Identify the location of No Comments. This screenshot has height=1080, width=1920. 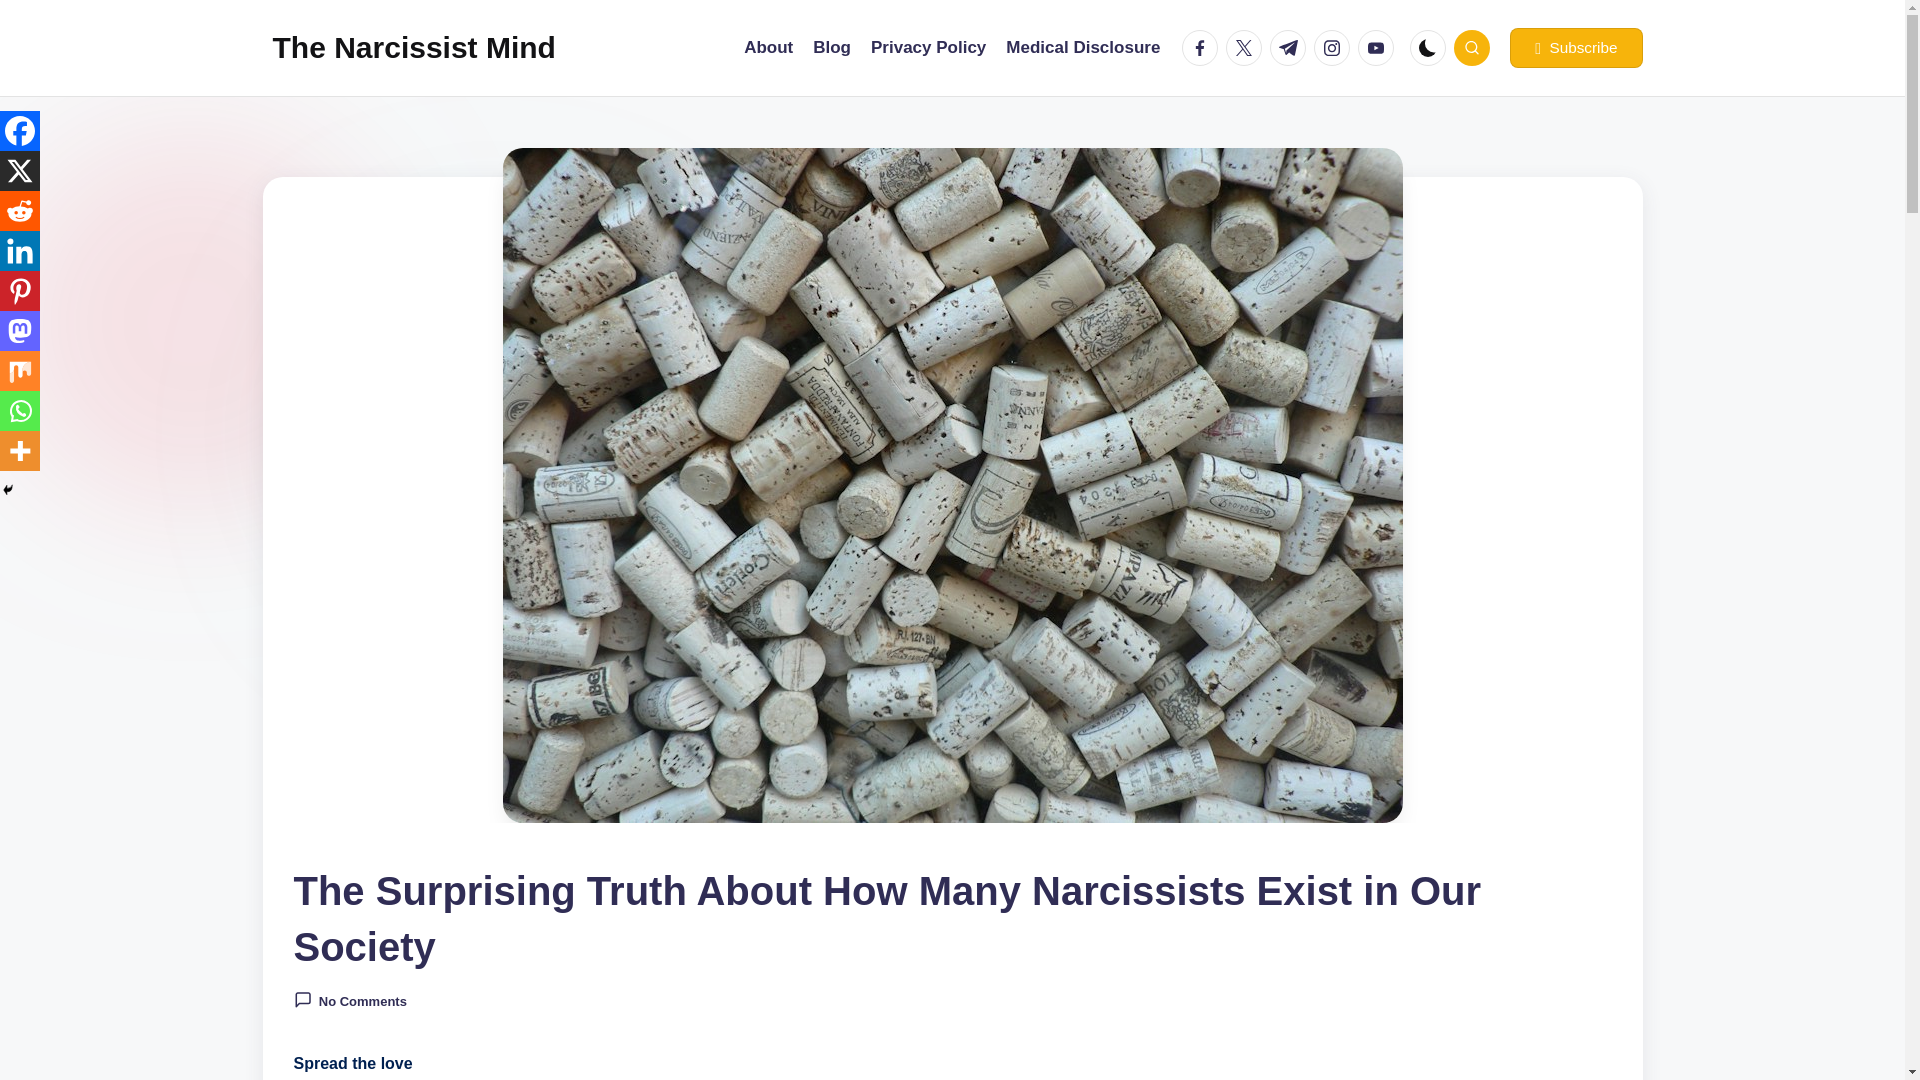
(350, 1000).